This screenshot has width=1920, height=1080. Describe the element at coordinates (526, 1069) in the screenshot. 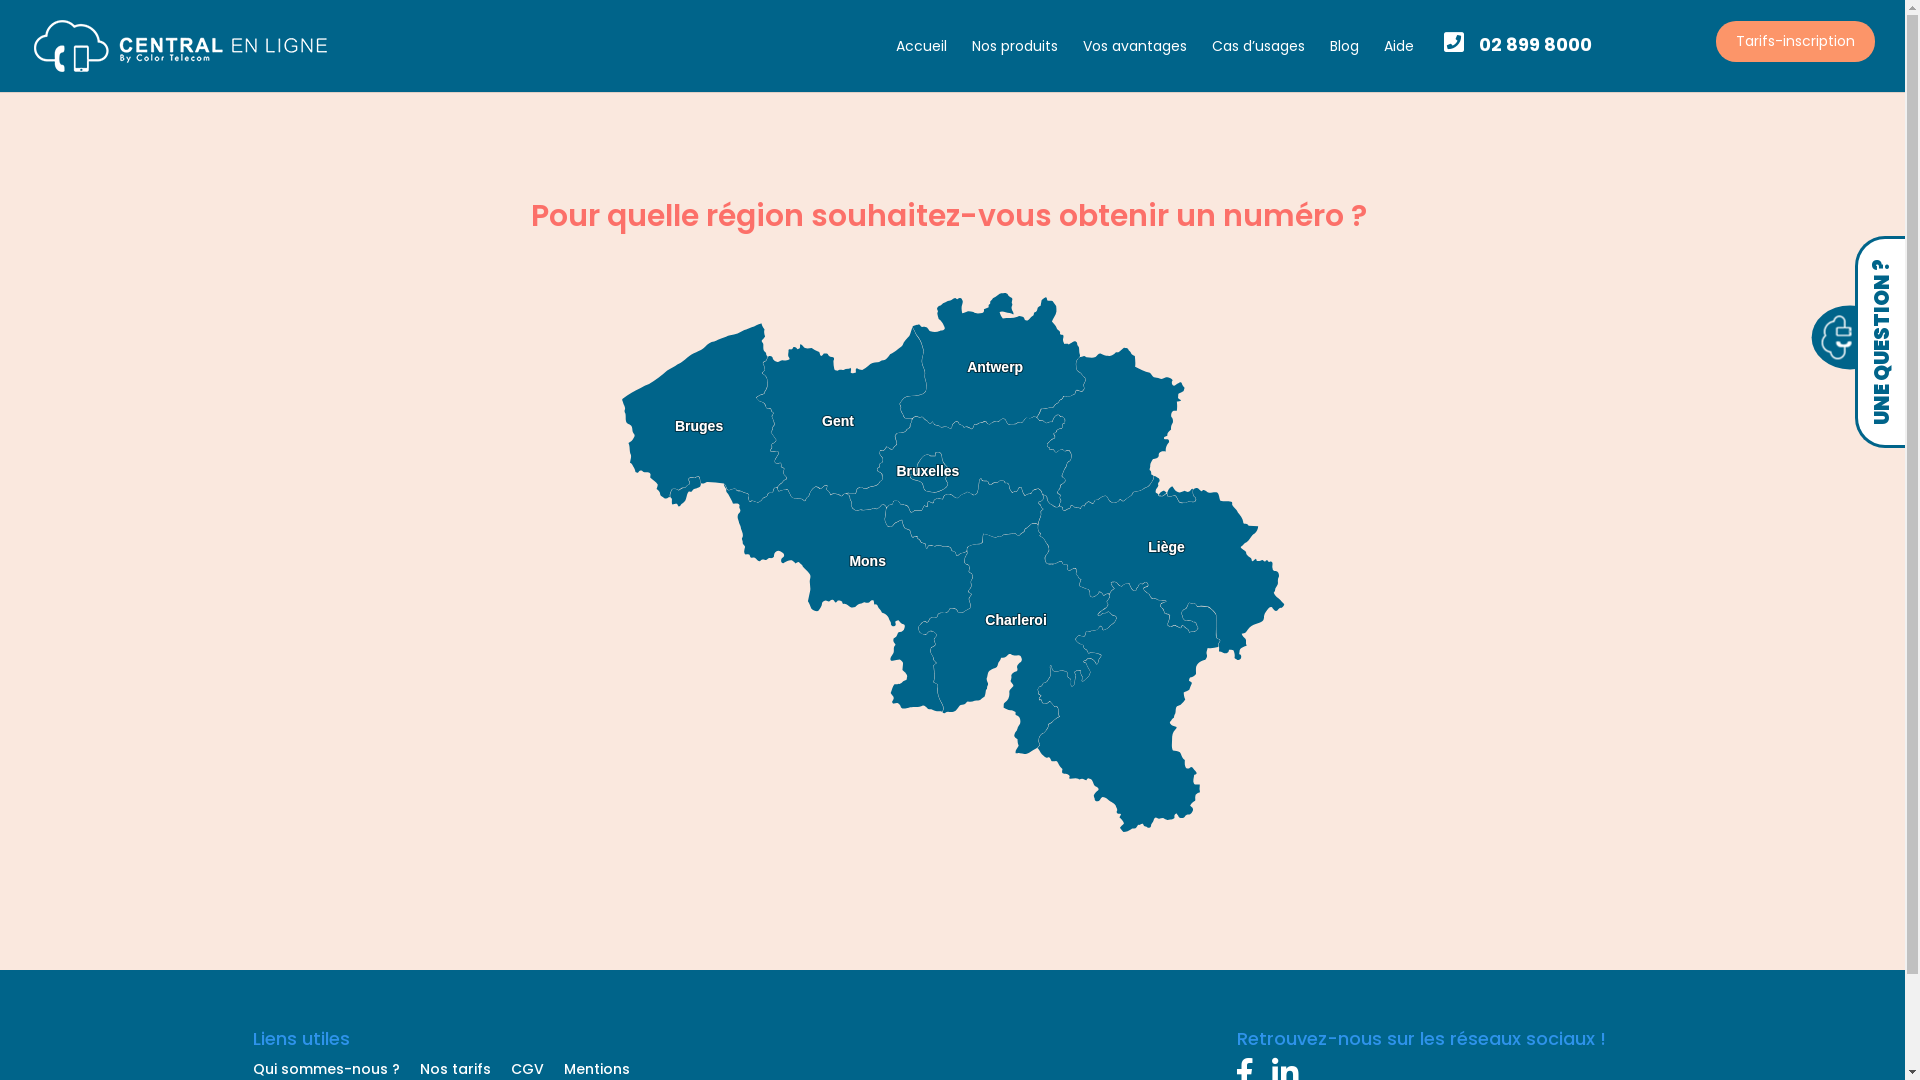

I see `CGV` at that location.